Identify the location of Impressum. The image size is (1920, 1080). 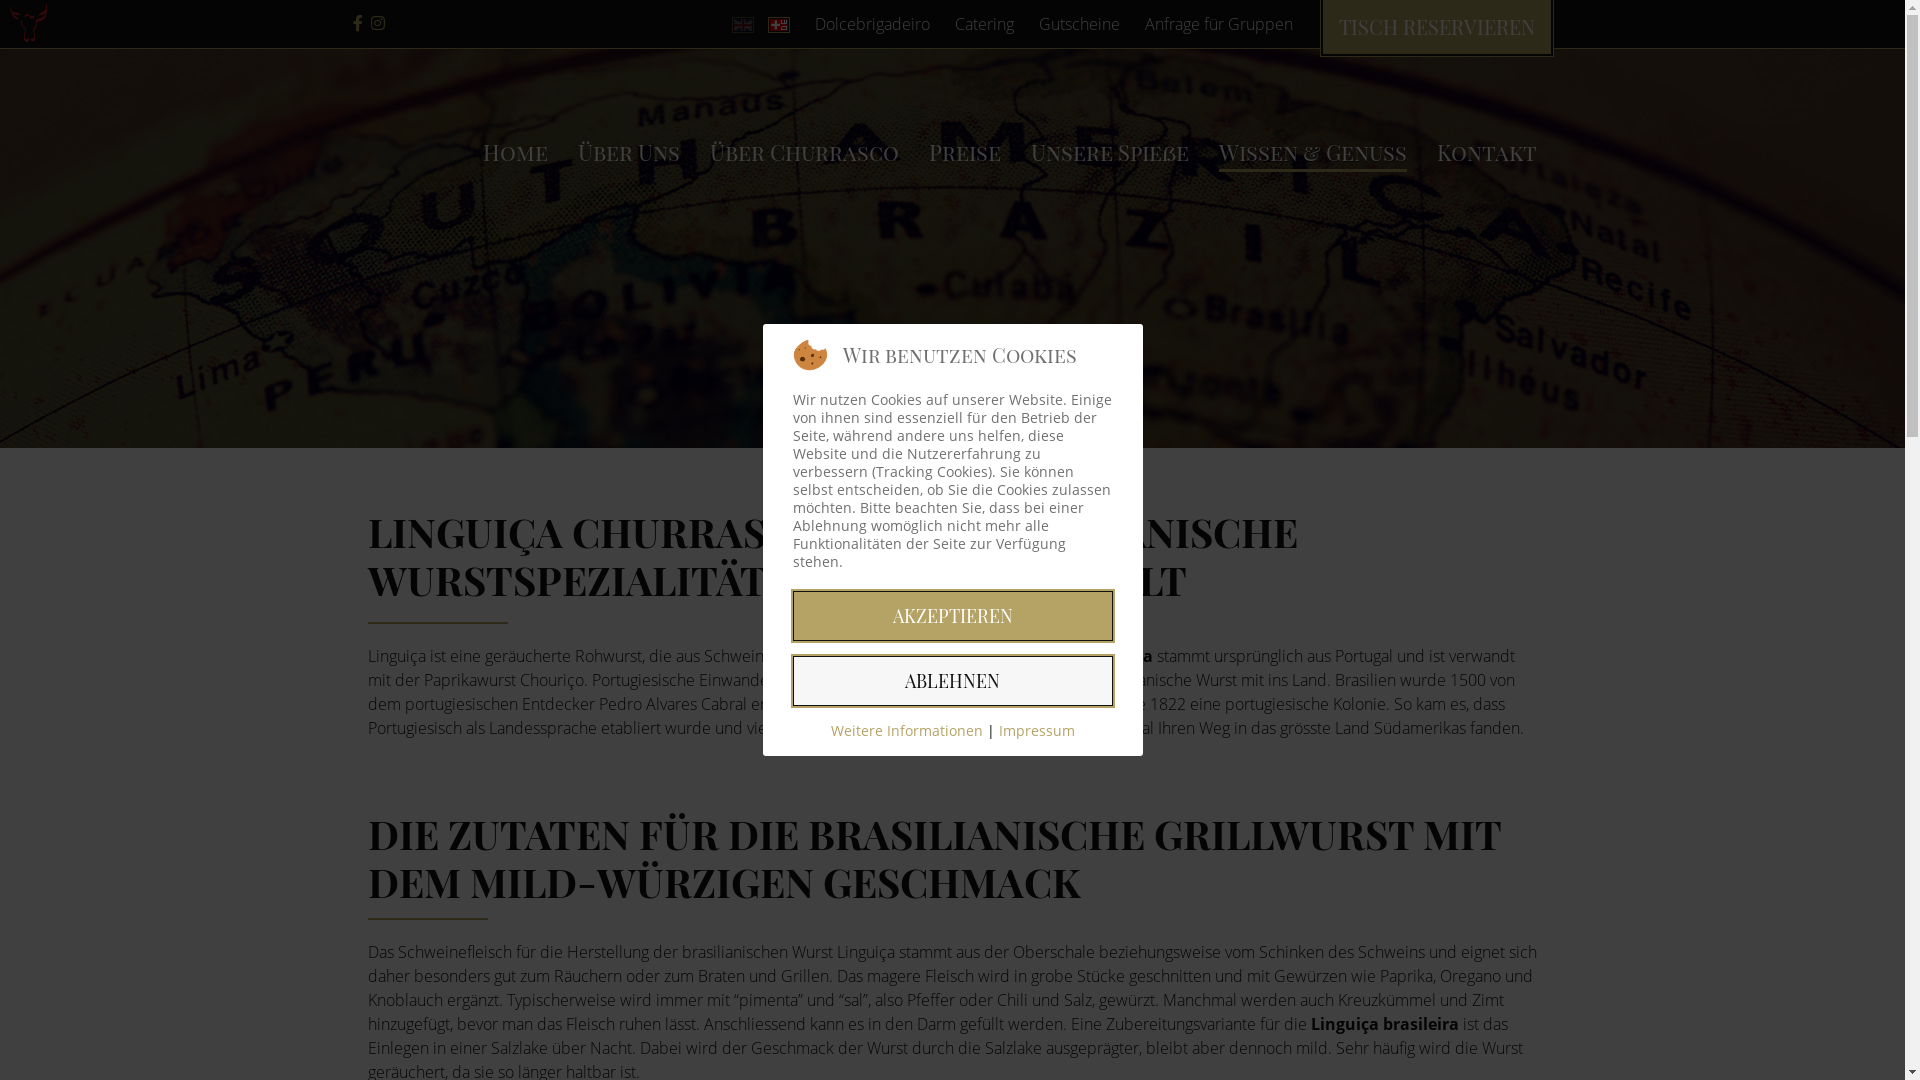
(1036, 731).